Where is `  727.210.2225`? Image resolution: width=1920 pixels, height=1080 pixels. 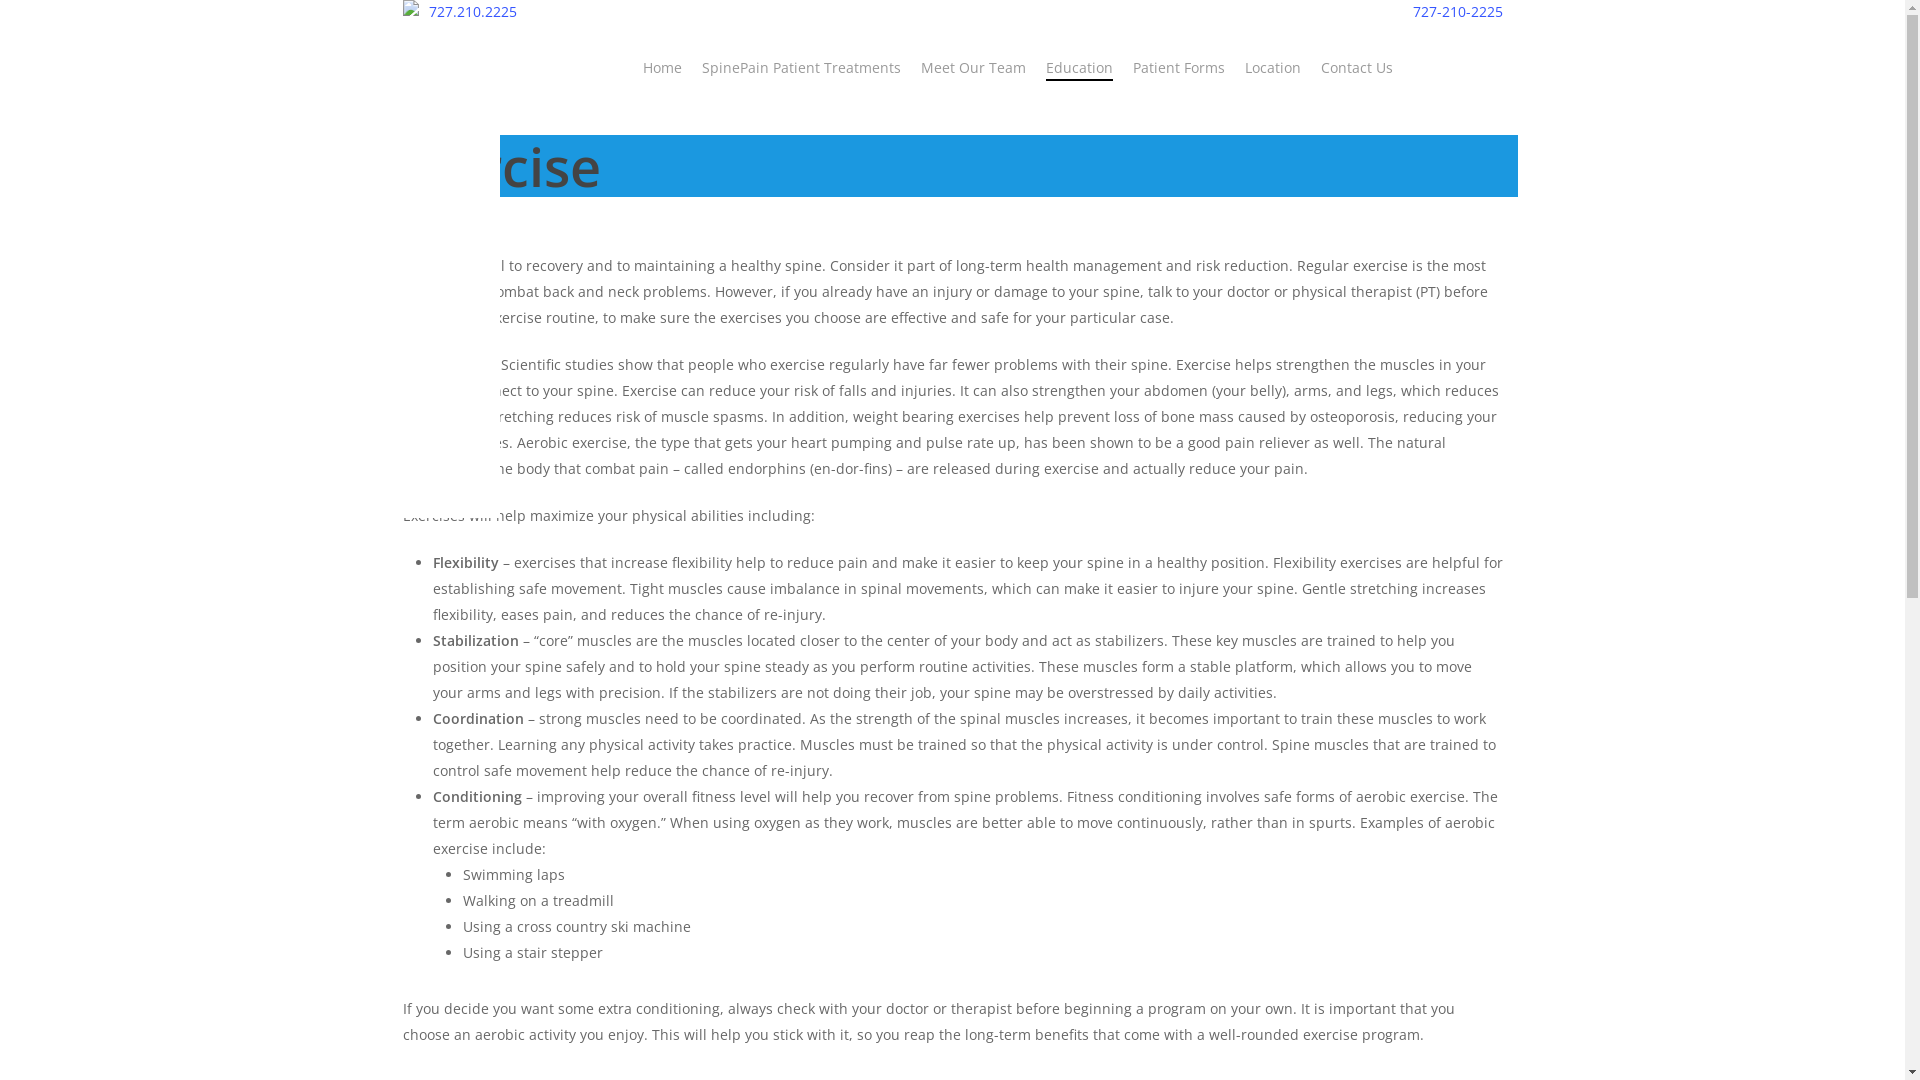
  727.210.2225 is located at coordinates (467, 12).